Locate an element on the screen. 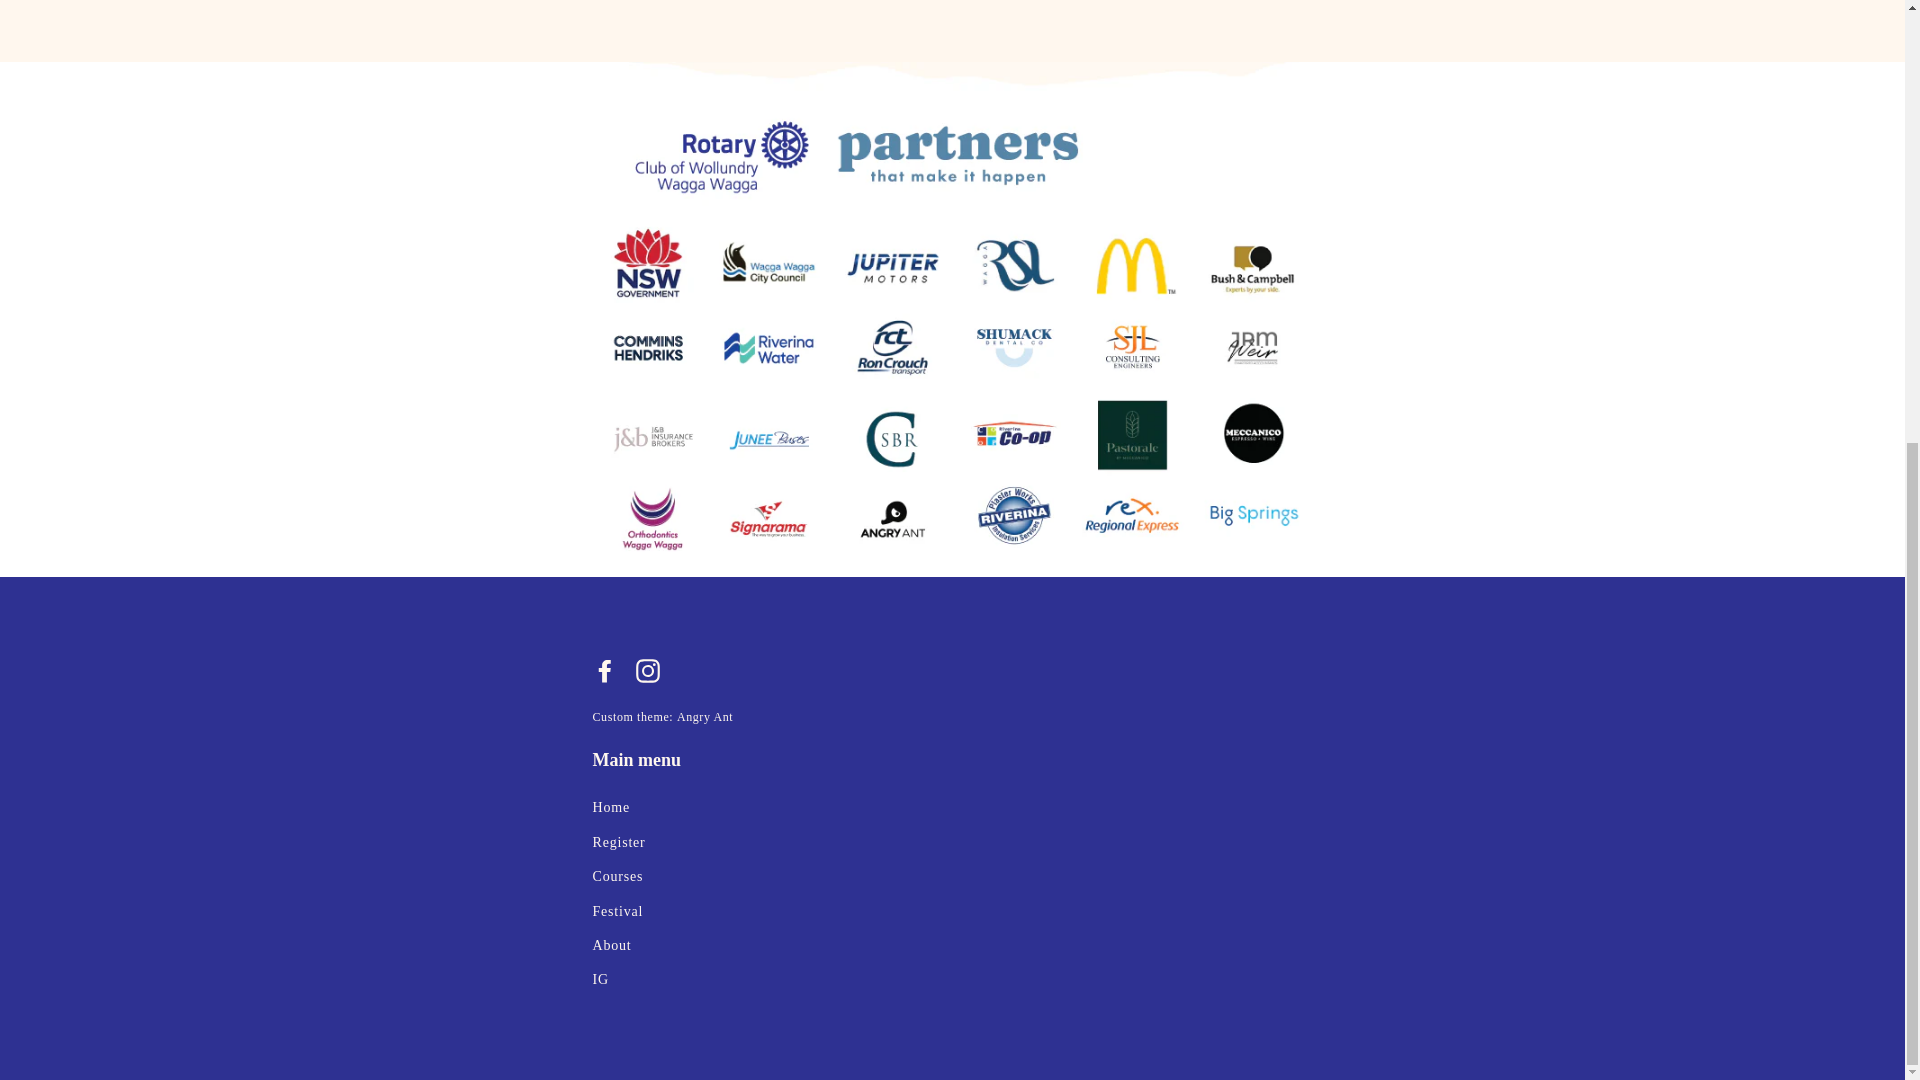 This screenshot has height=1080, width=1920. Register is located at coordinates (951, 842).